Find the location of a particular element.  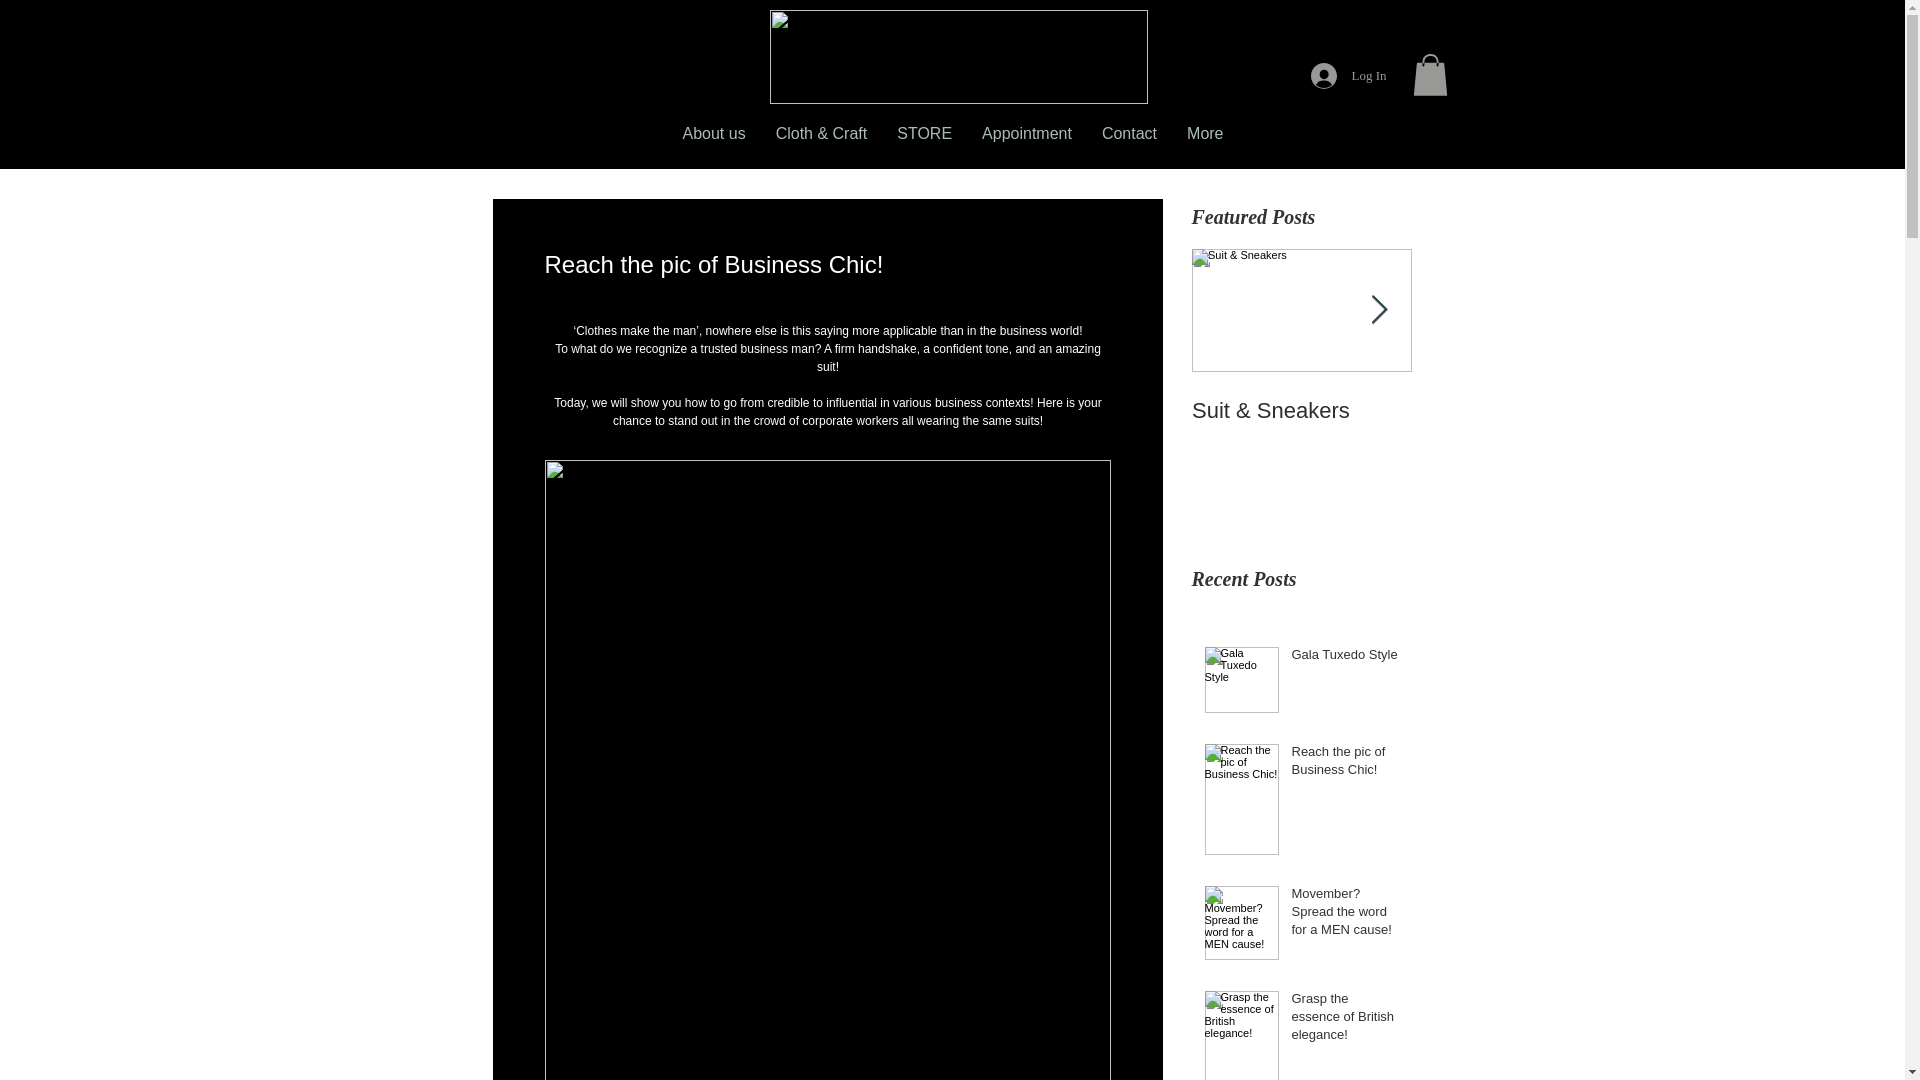

Movember? Spread the word for a MEN cause! is located at coordinates (1346, 916).